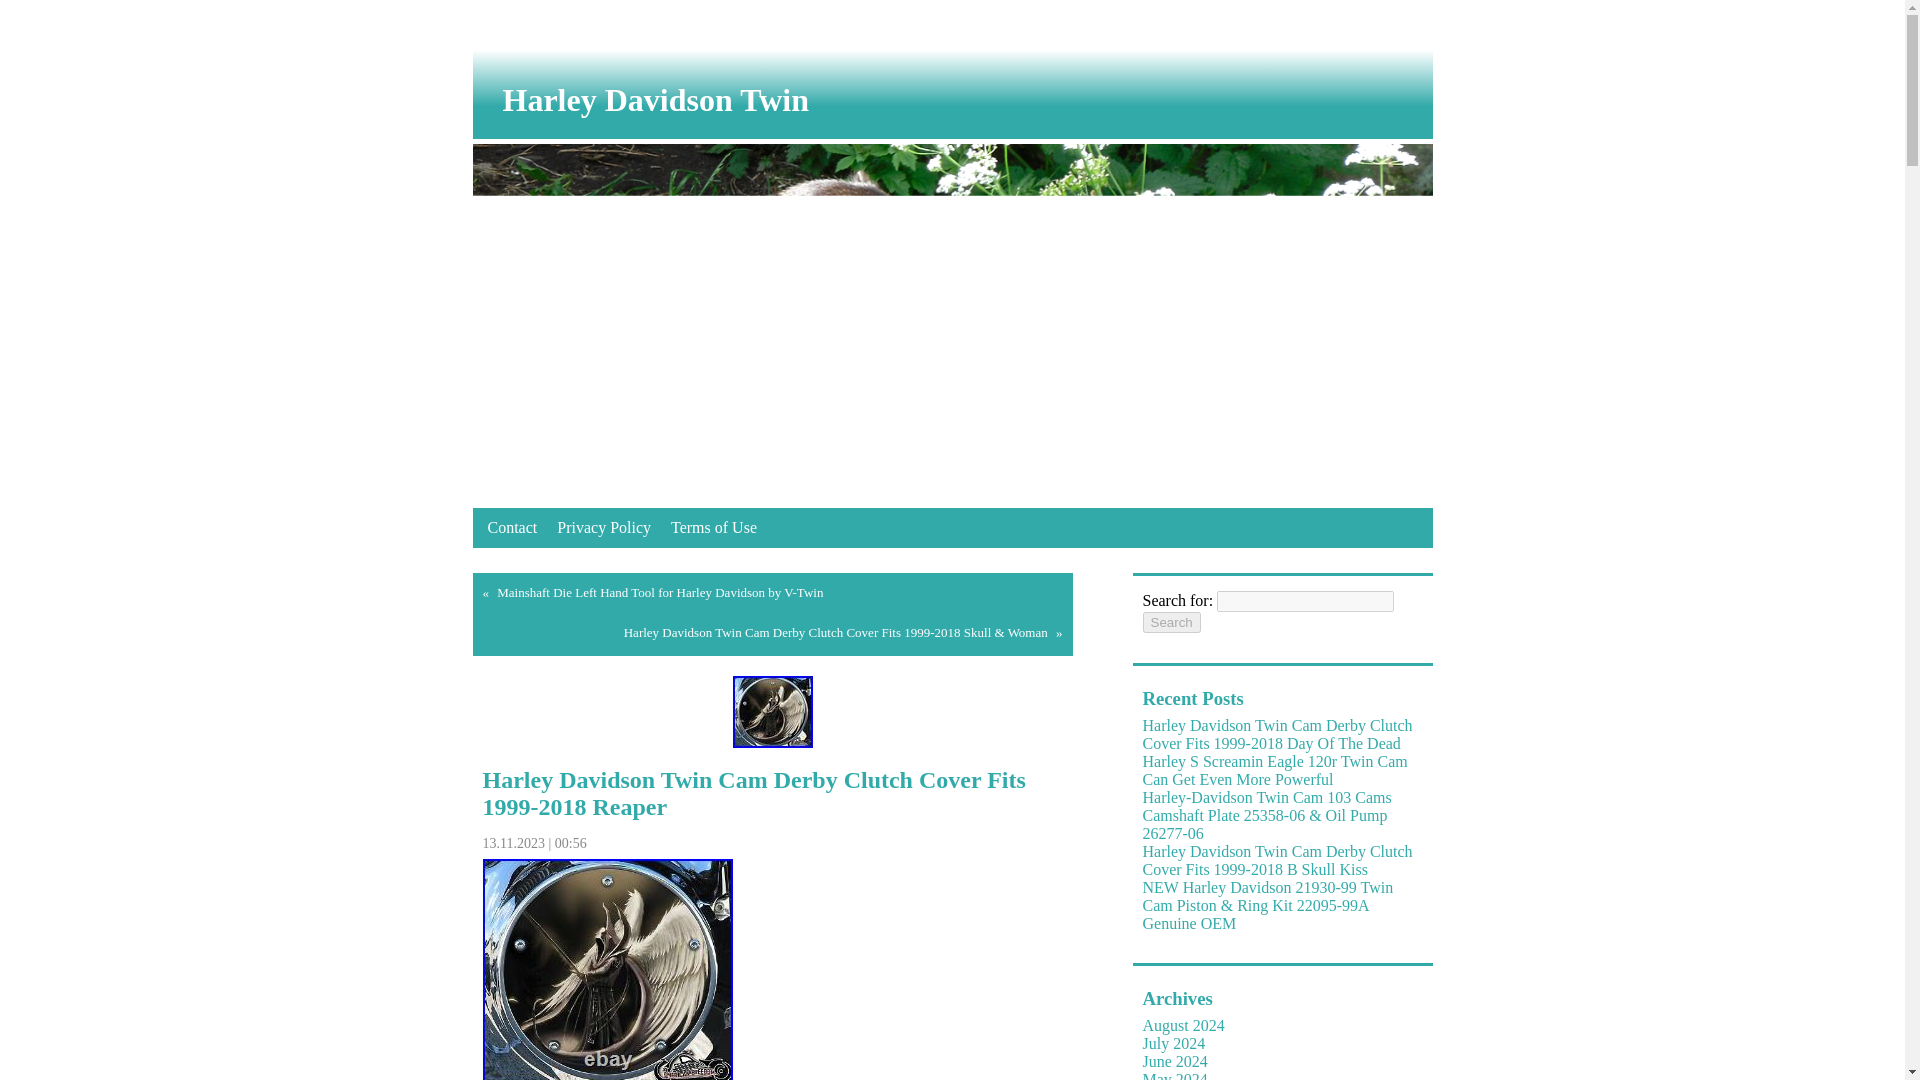 This screenshot has width=1920, height=1080. Describe the element at coordinates (1174, 1062) in the screenshot. I see `June 2024` at that location.